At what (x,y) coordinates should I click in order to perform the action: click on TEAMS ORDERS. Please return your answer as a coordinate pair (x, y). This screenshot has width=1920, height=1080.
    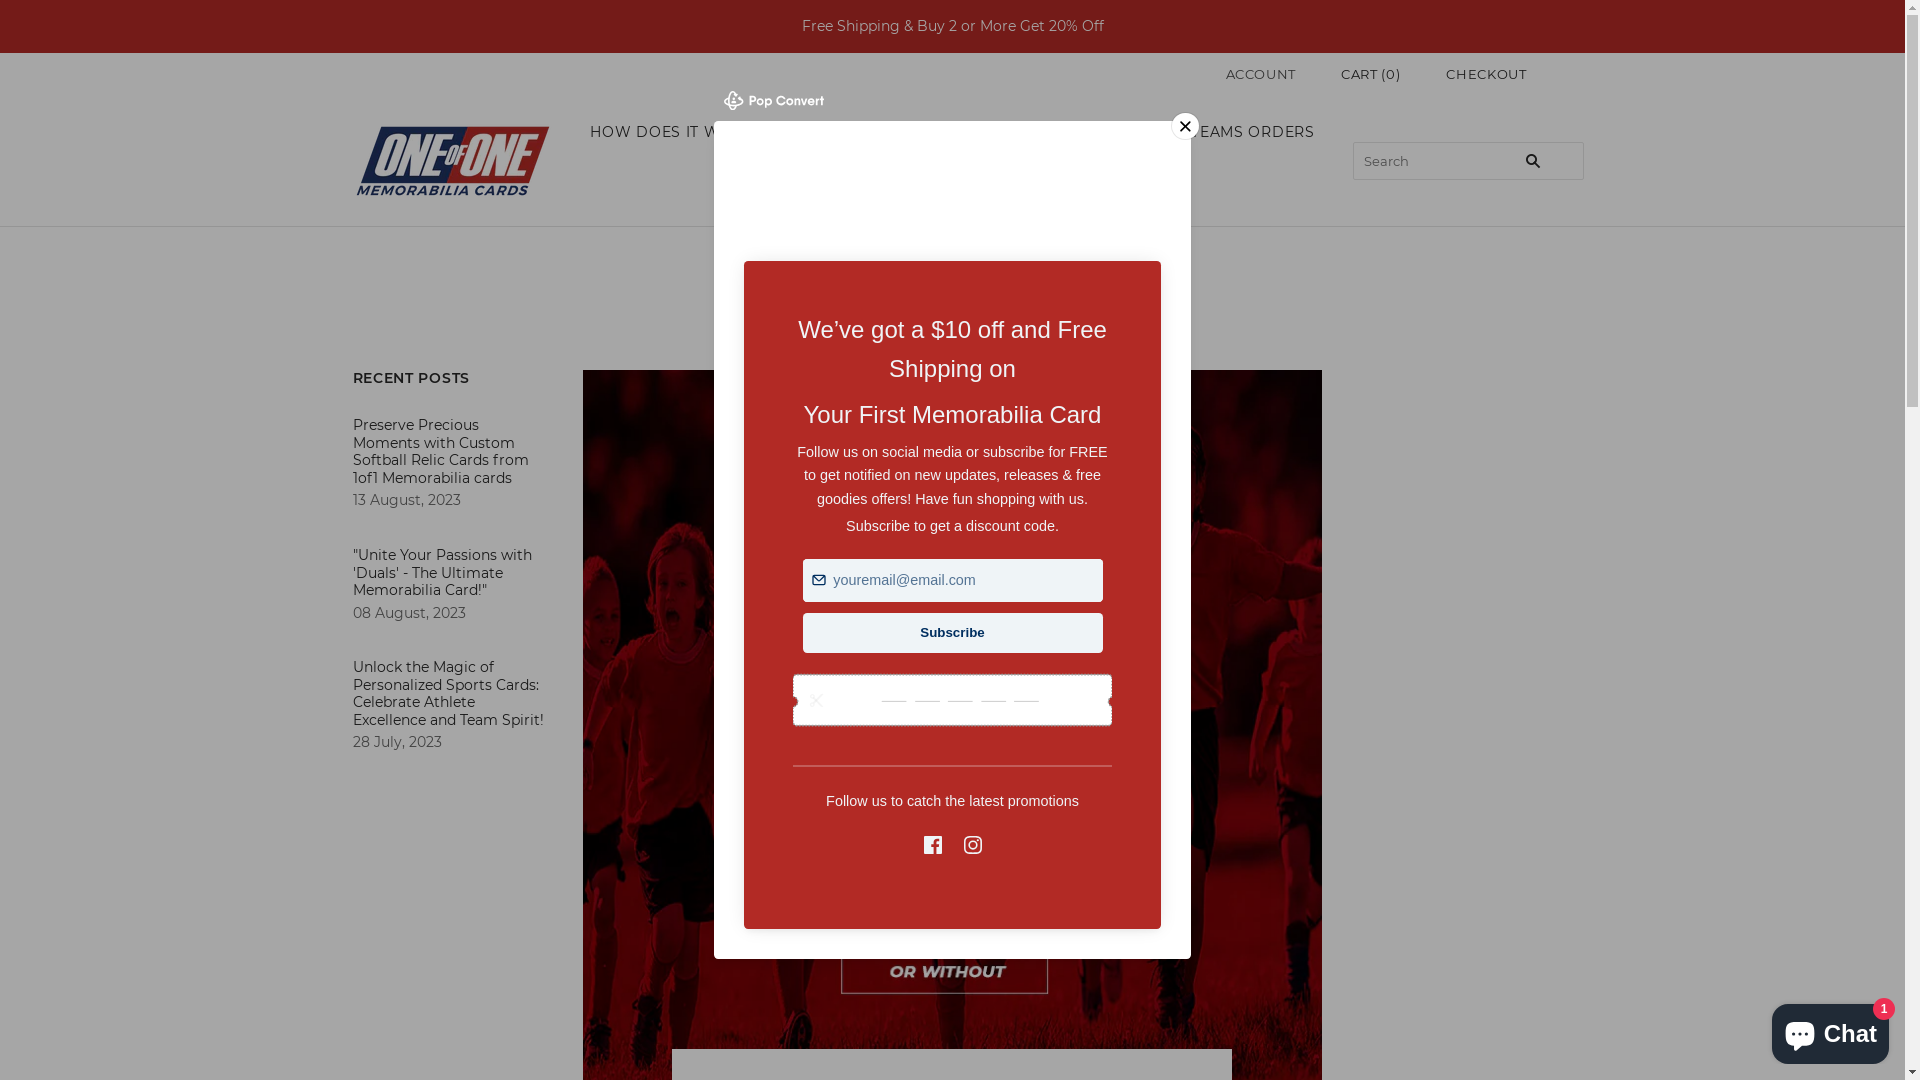
    Looking at the image, I should click on (1252, 132).